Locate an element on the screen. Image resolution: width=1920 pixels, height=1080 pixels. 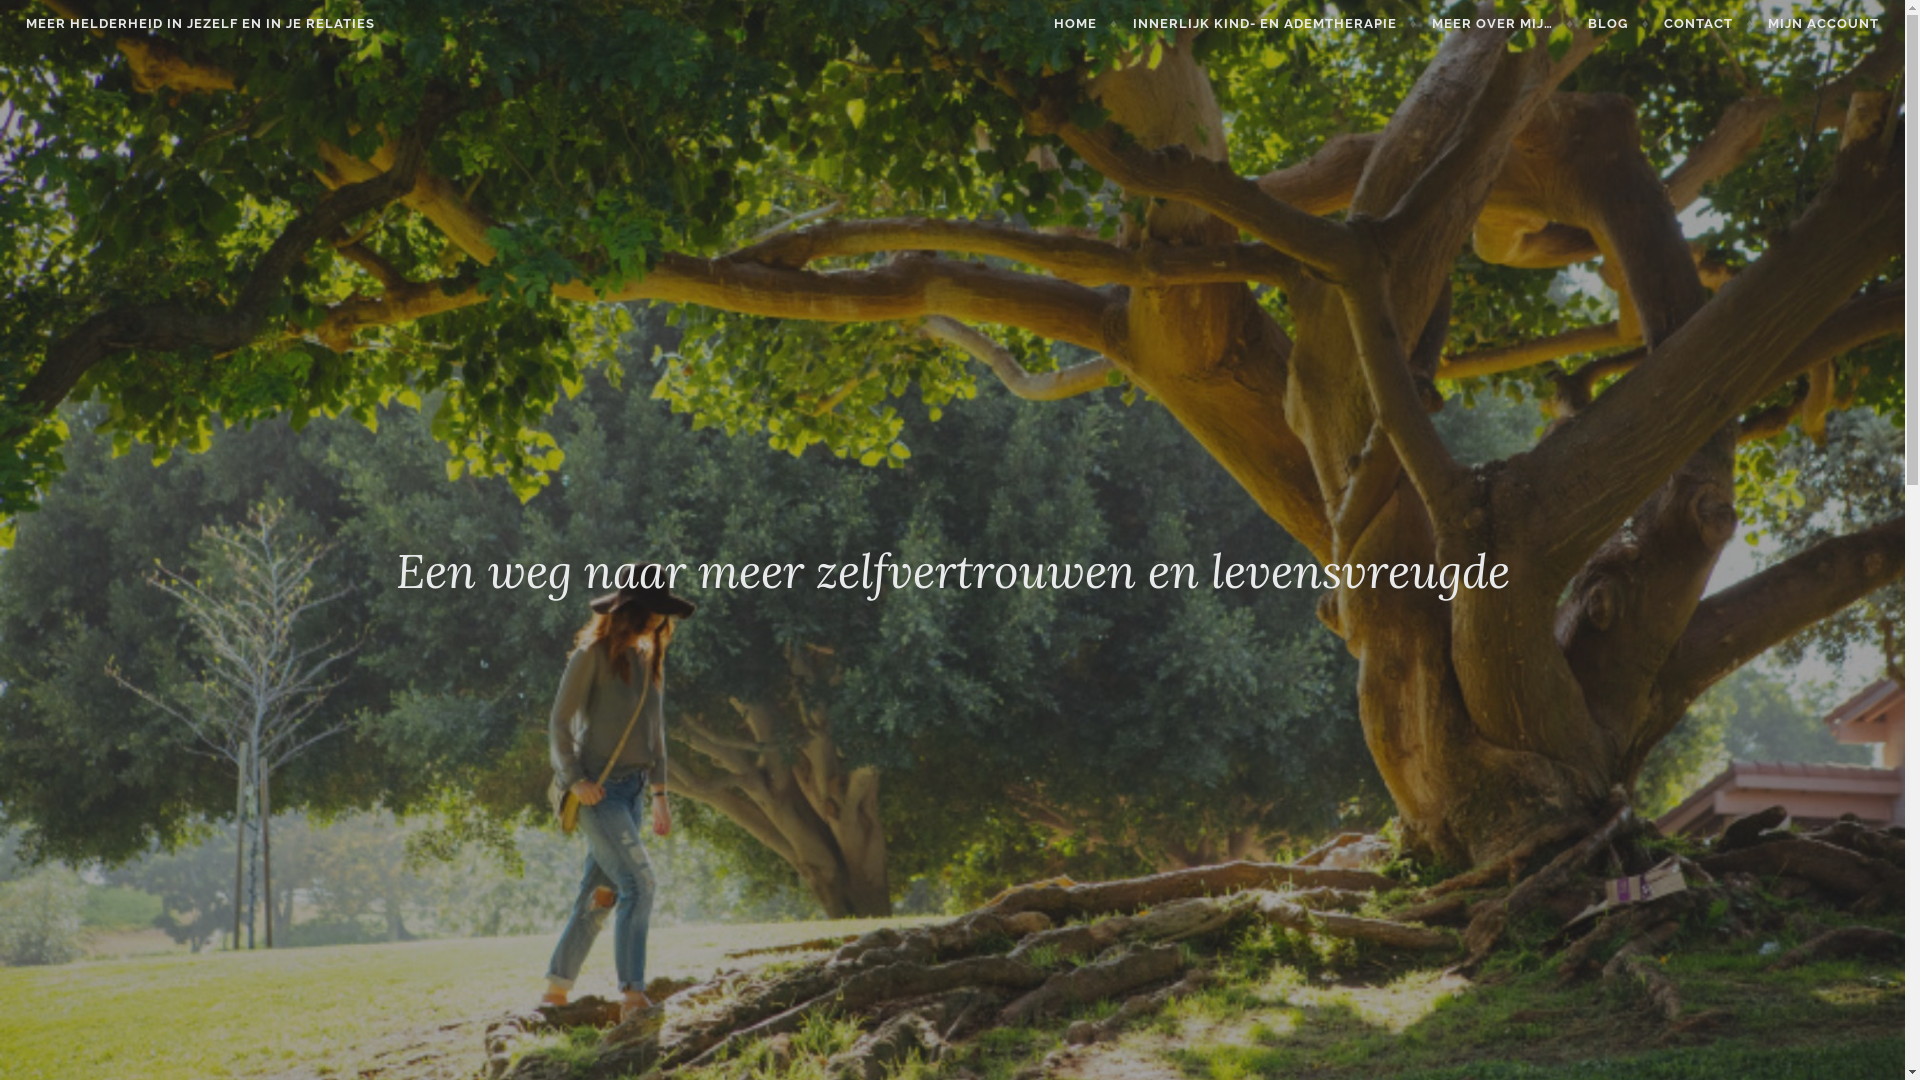
CONTACT is located at coordinates (1709, 24).